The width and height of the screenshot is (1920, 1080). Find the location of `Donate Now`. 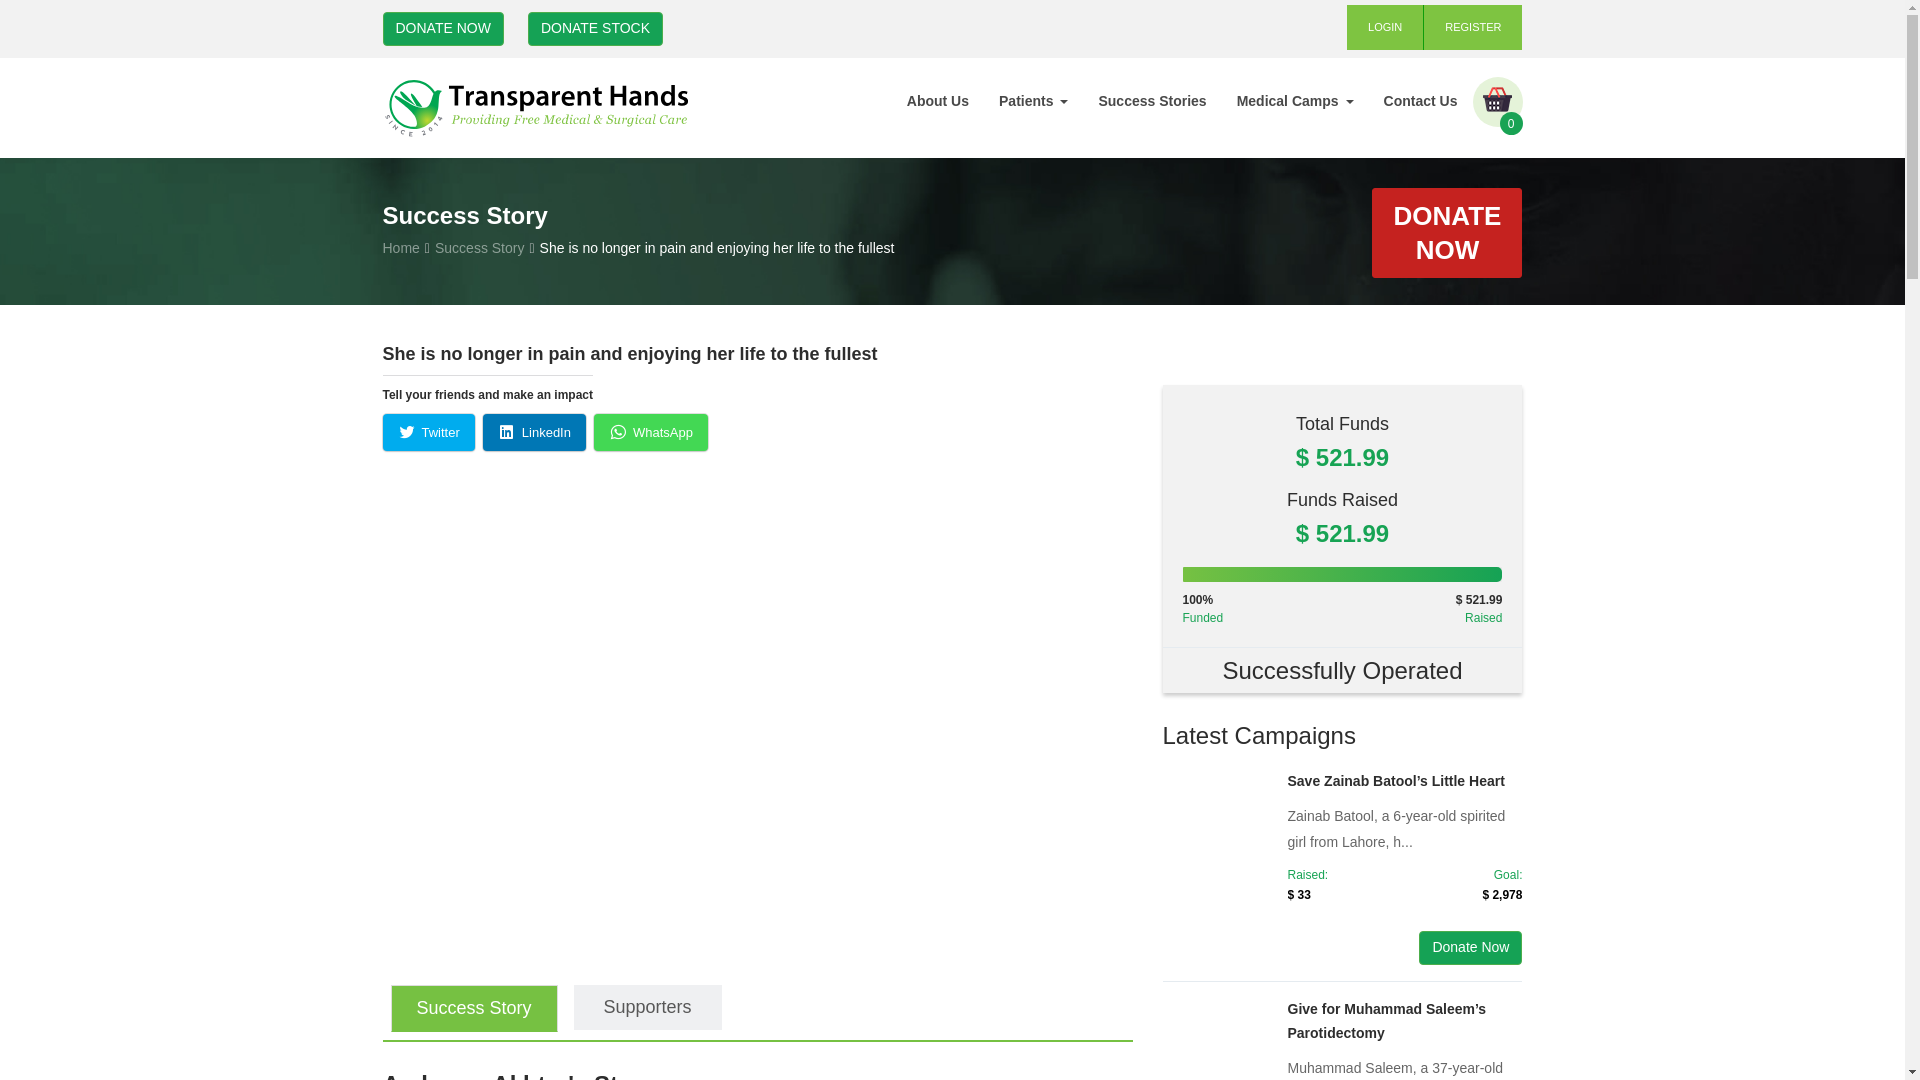

Donate Now is located at coordinates (1470, 948).